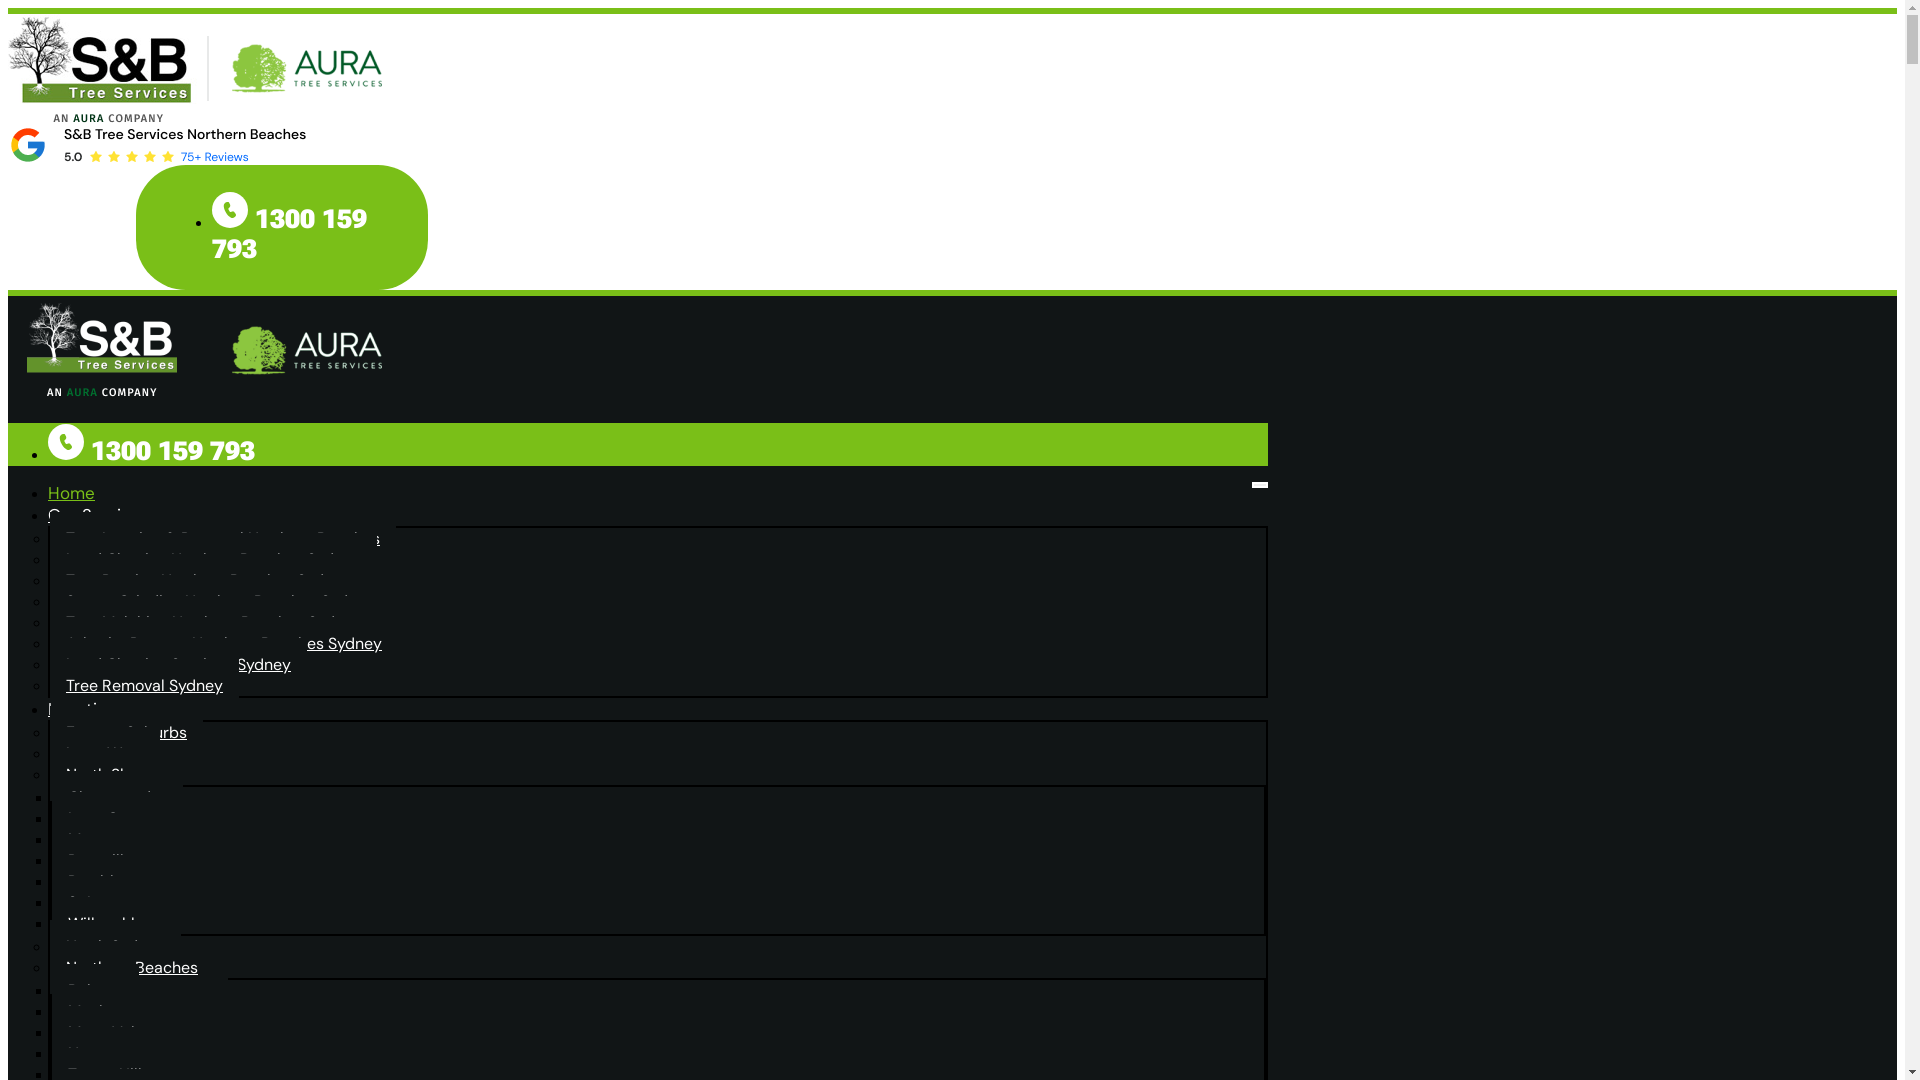 This screenshot has width=1920, height=1080. Describe the element at coordinates (96, 493) in the screenshot. I see `Home` at that location.